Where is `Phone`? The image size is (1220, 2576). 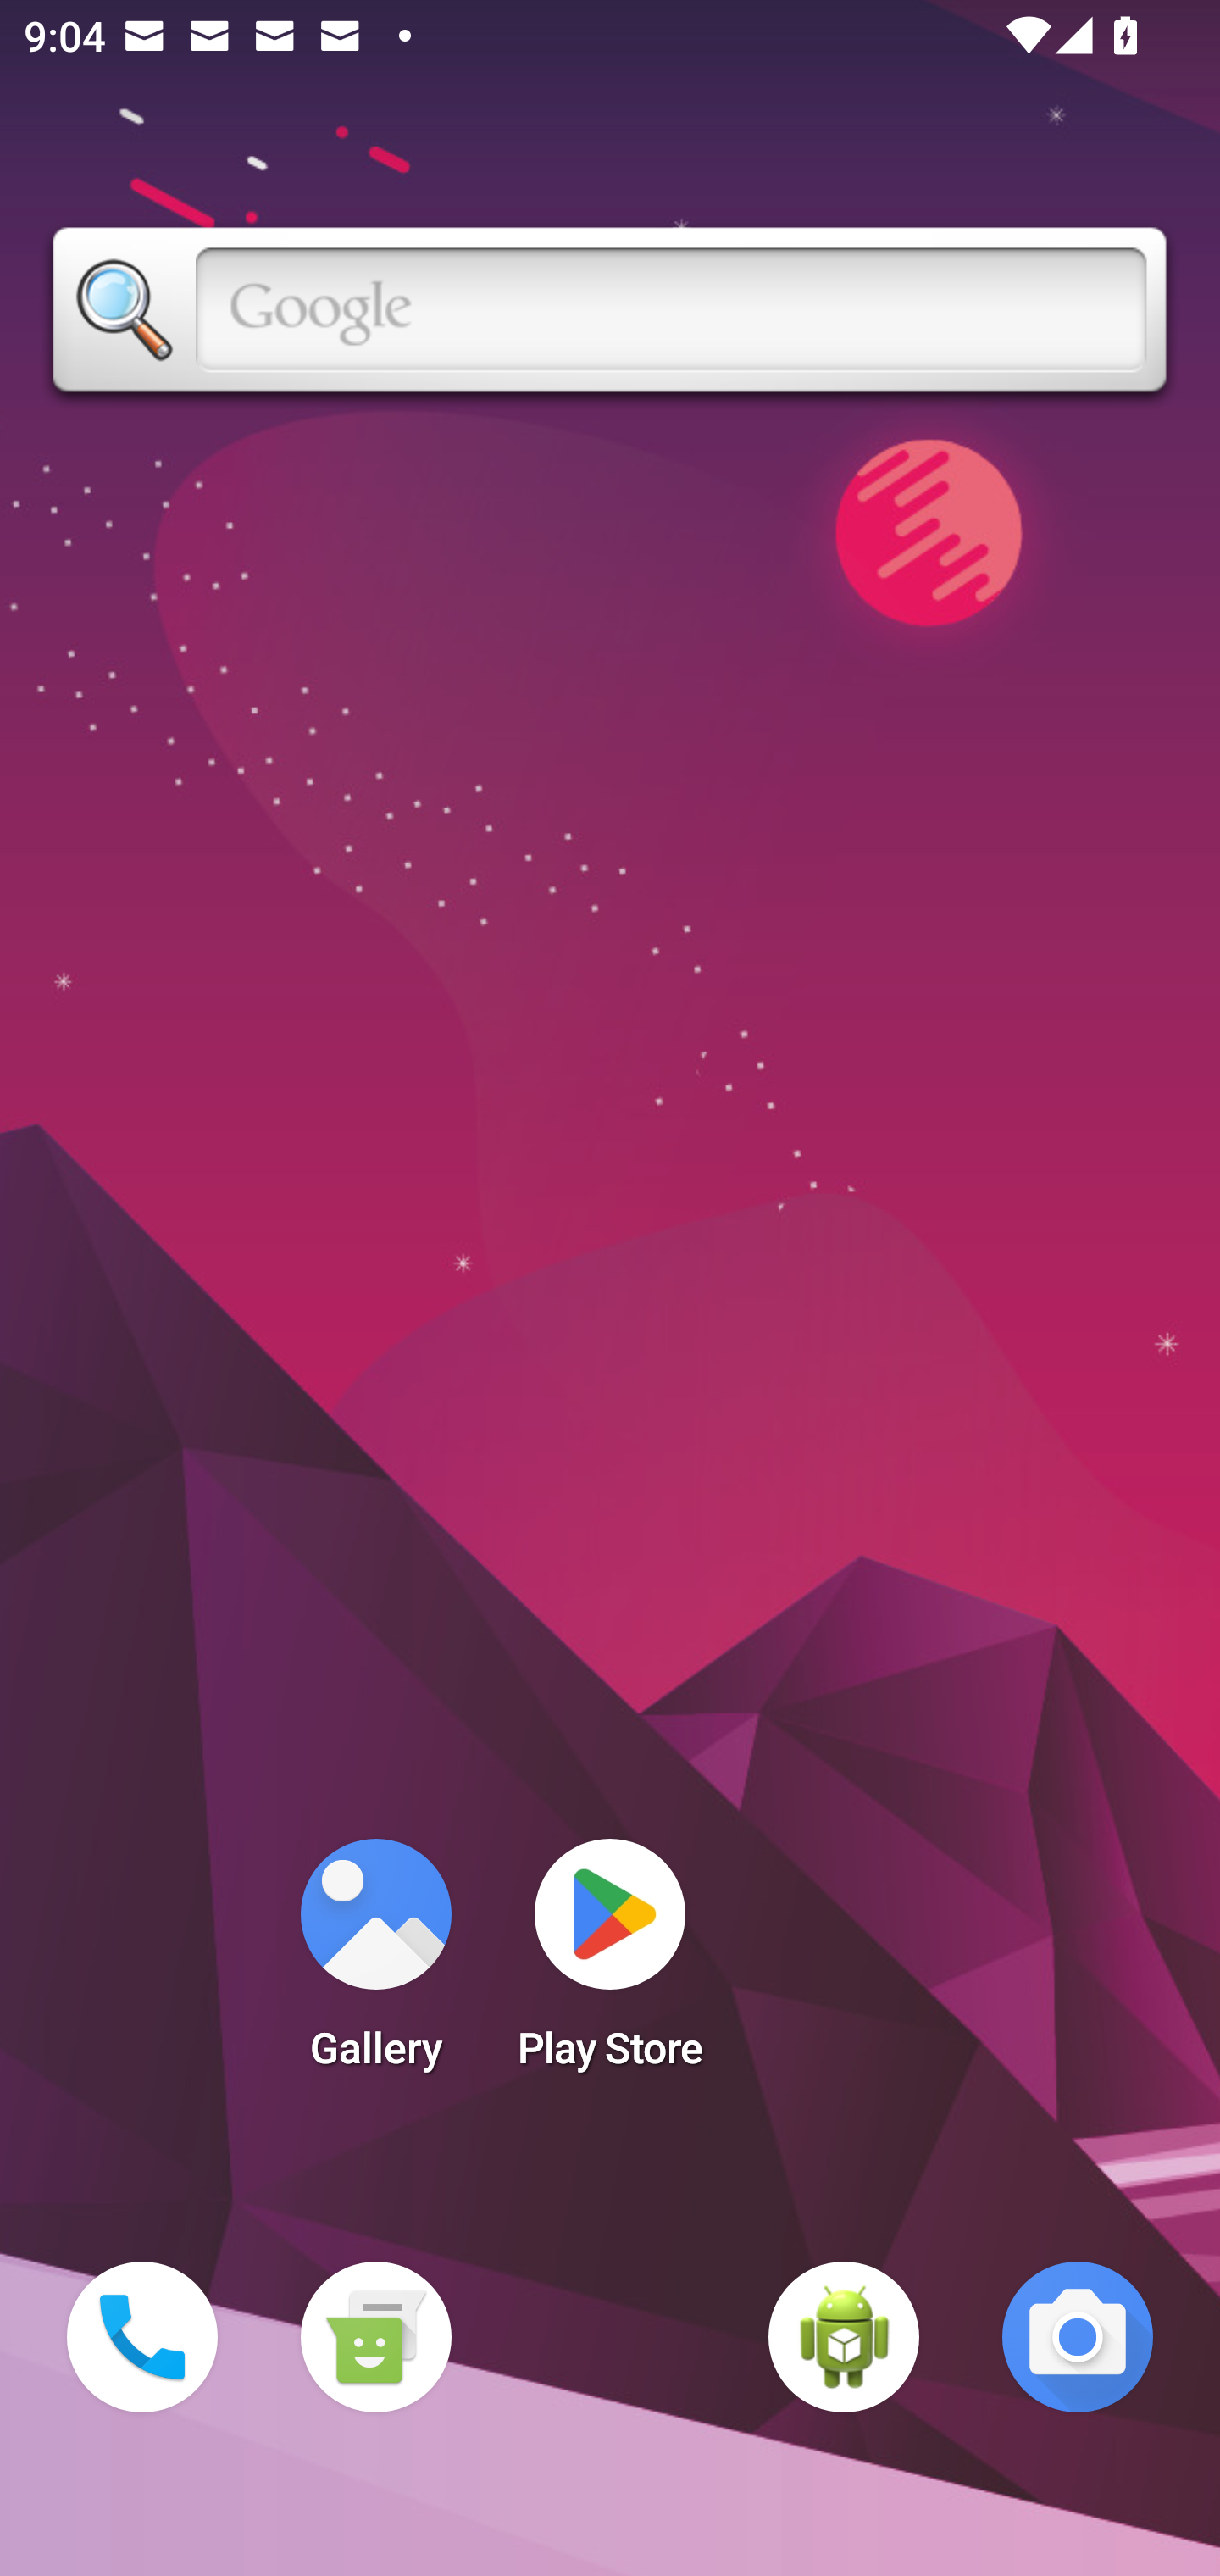 Phone is located at coordinates (142, 2337).